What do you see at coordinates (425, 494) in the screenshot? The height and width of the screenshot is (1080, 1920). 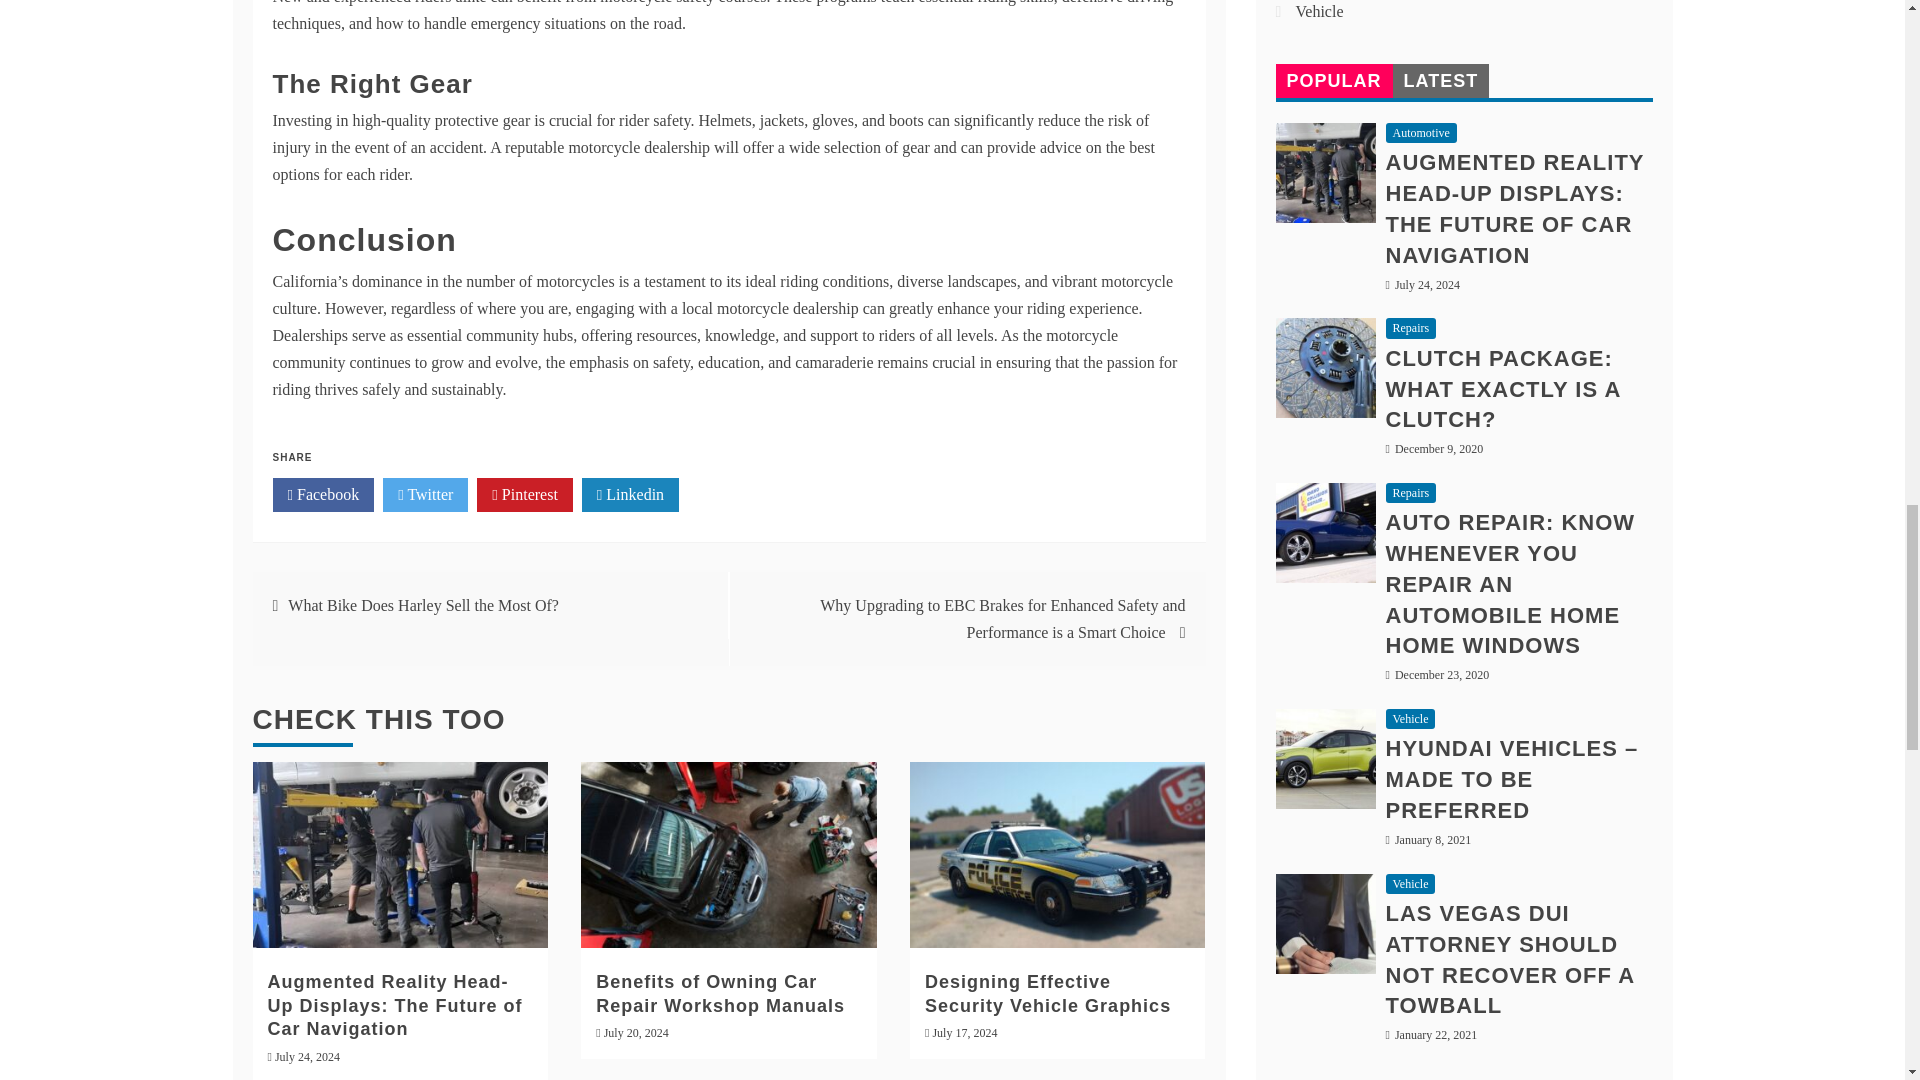 I see `Twitter` at bounding box center [425, 494].